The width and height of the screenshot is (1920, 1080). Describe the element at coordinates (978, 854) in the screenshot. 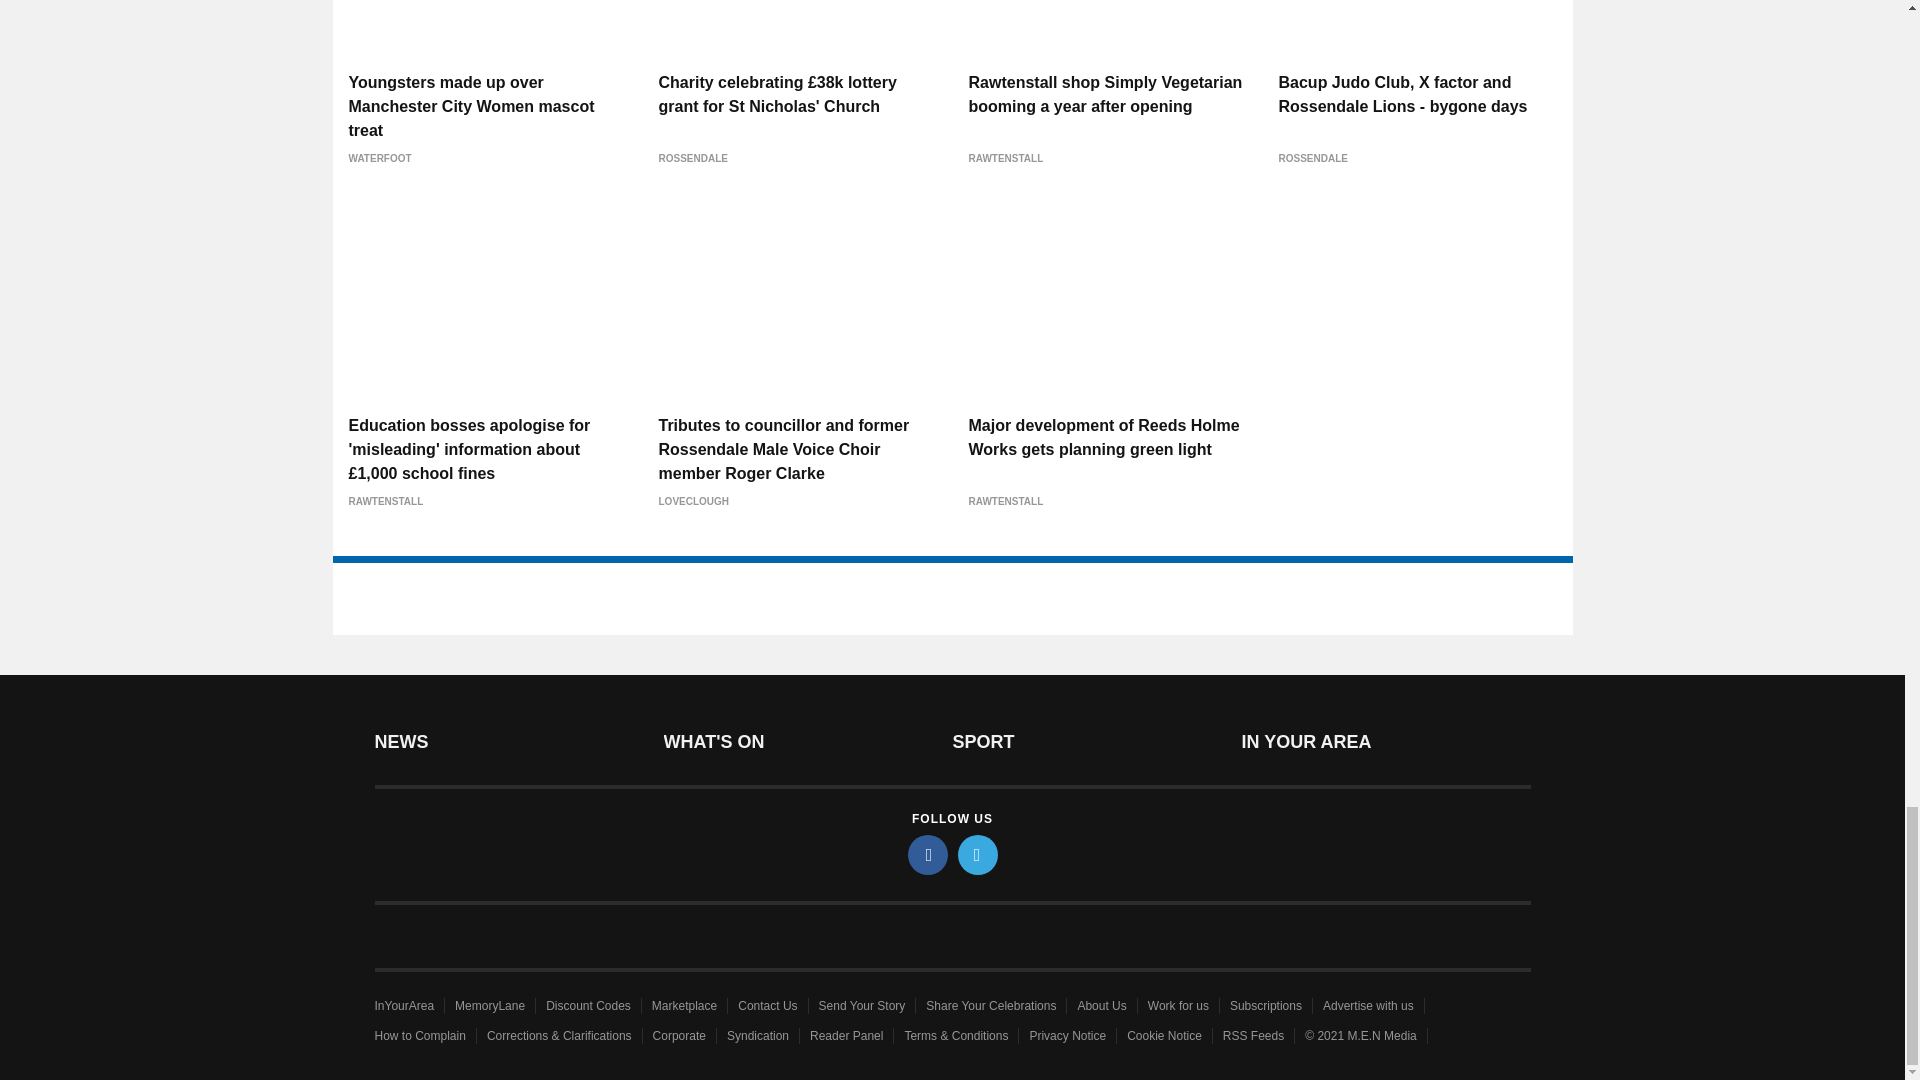

I see `twitter` at that location.